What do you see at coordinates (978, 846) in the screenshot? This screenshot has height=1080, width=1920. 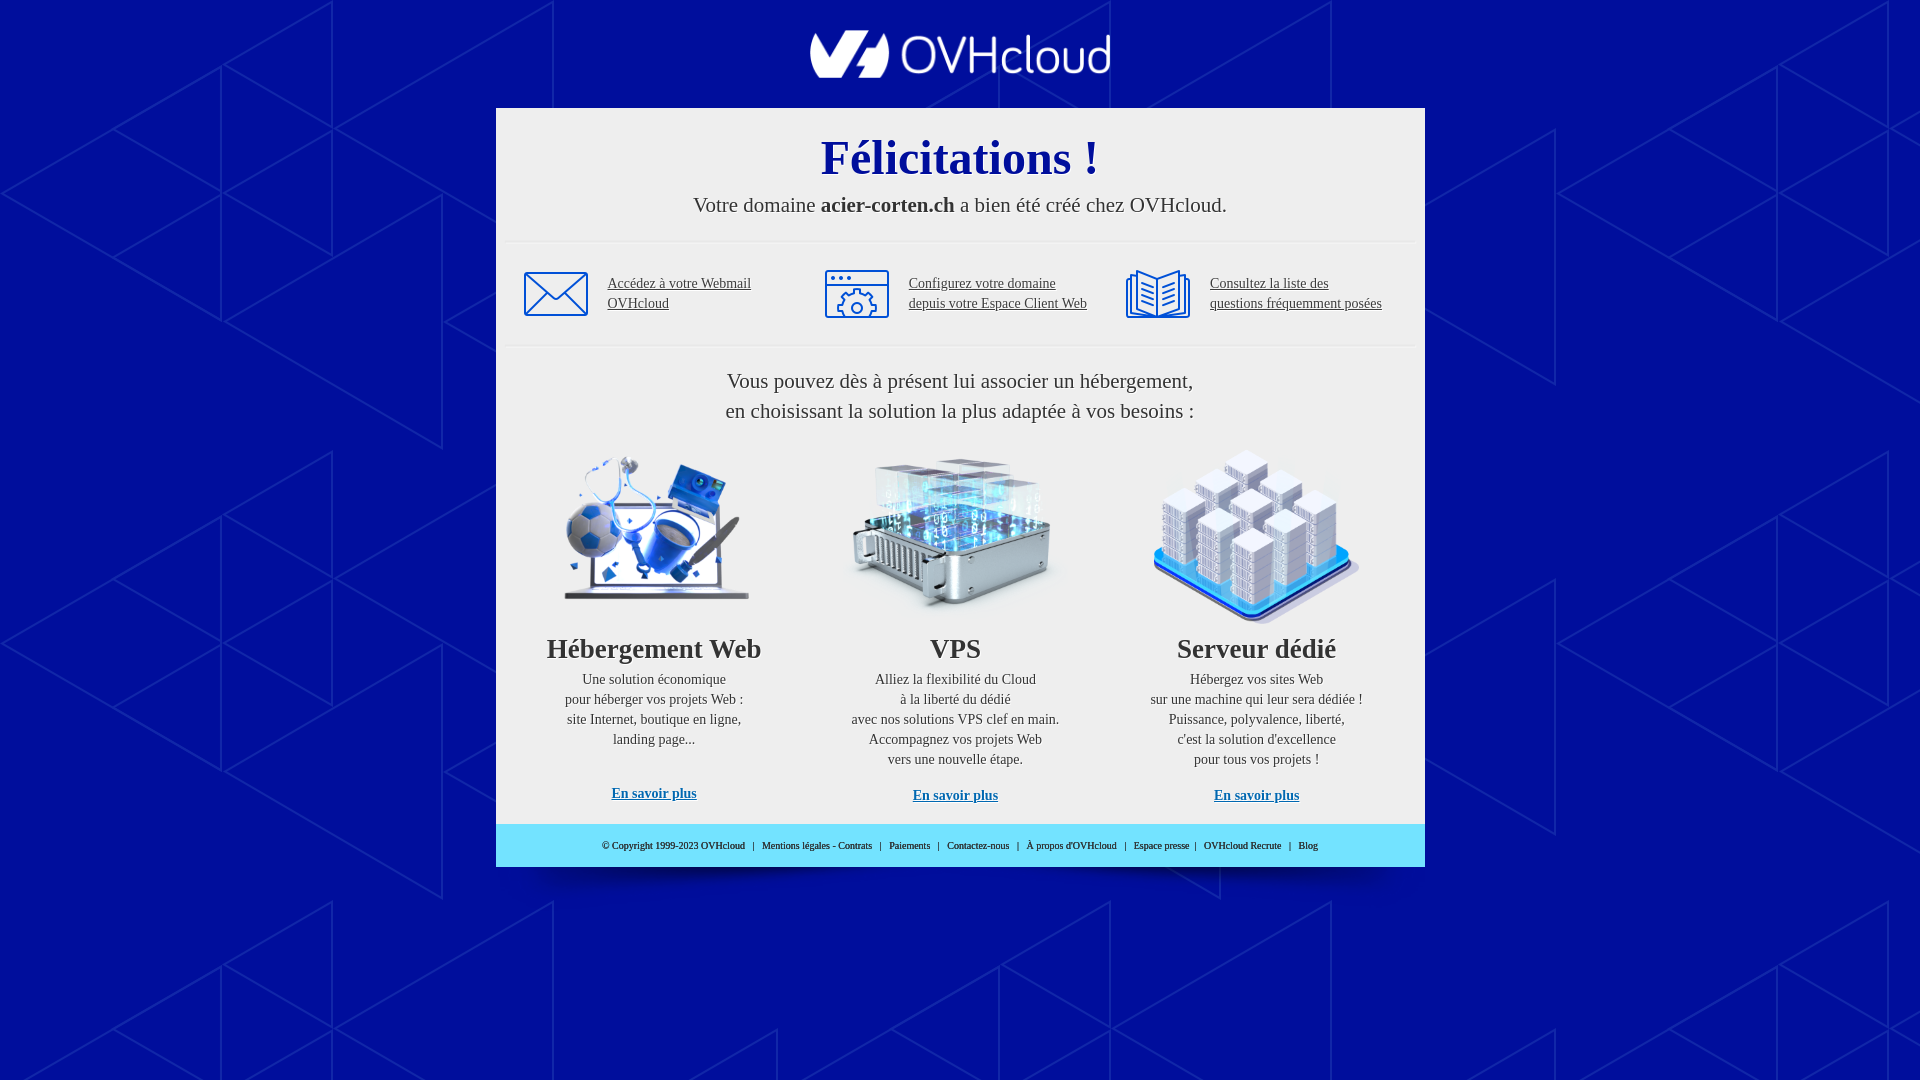 I see `Contactez-nous` at bounding box center [978, 846].